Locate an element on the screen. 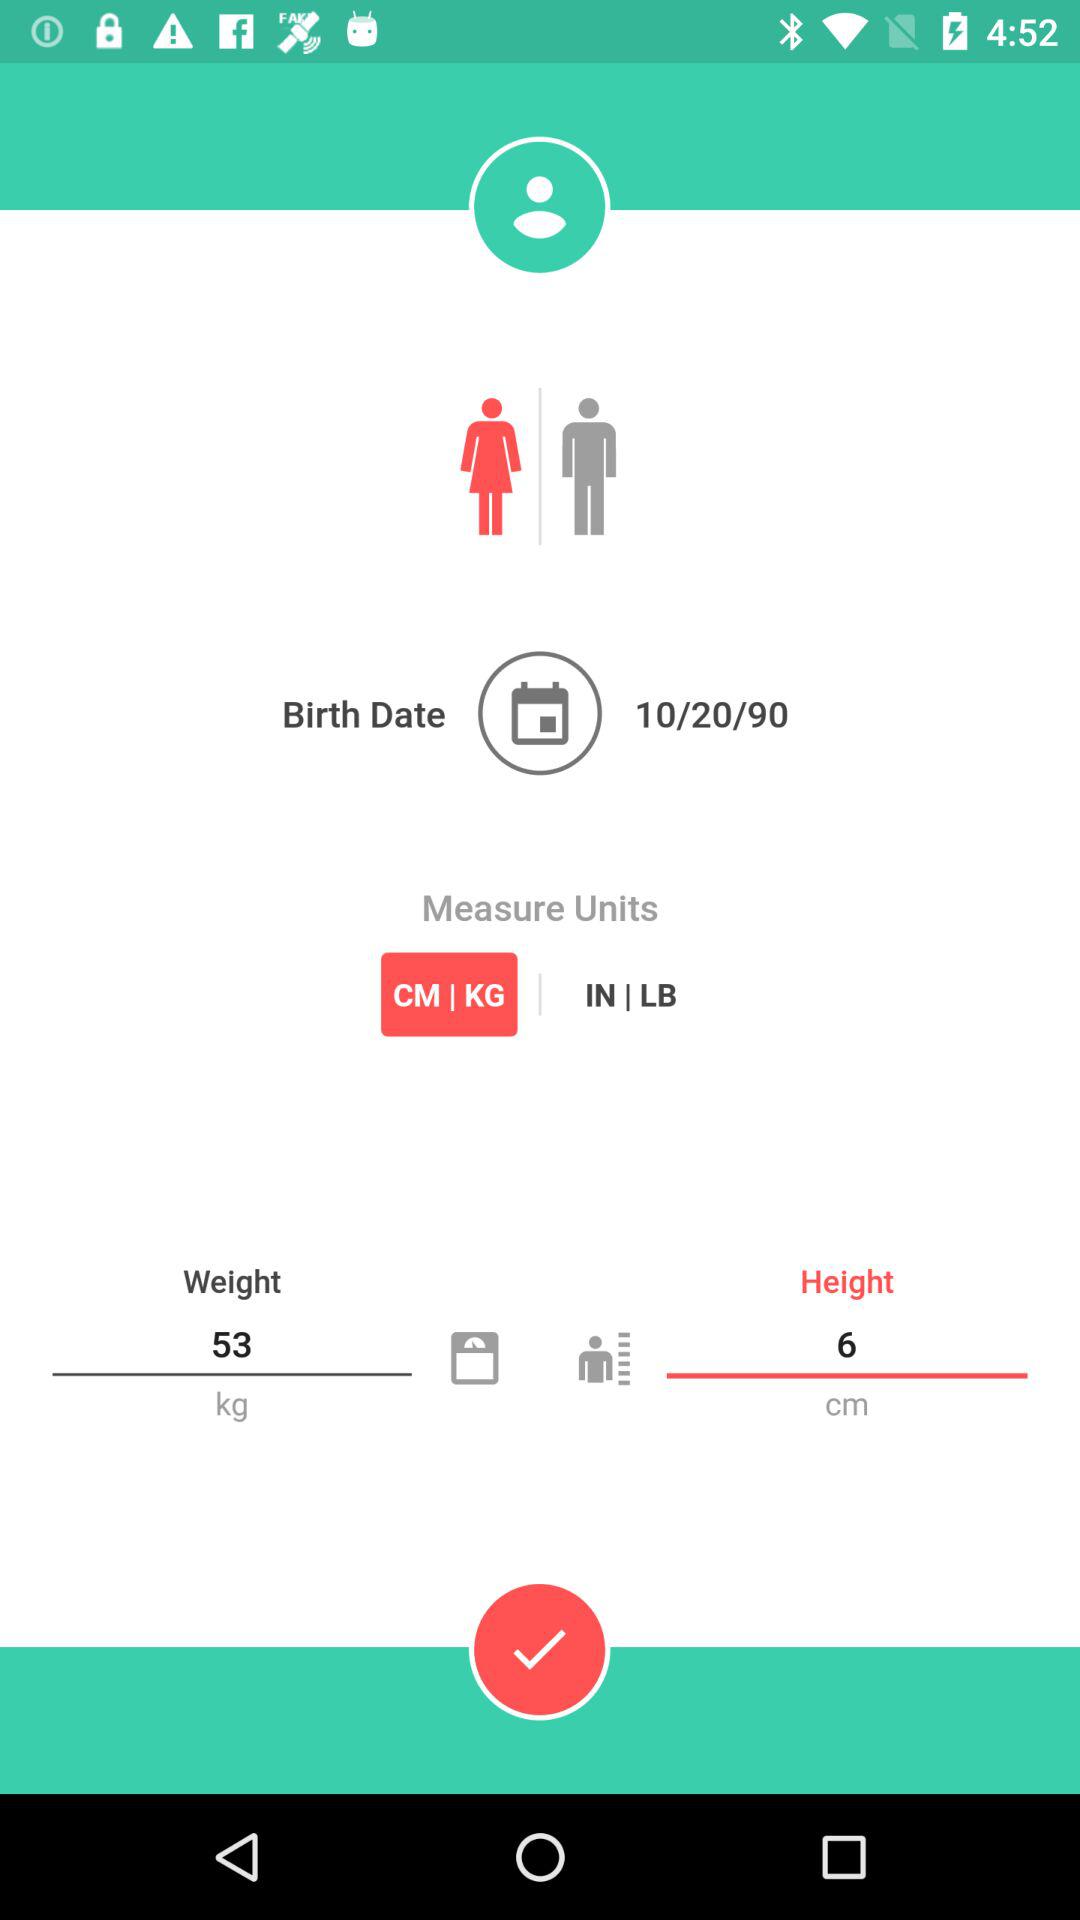 This screenshot has width=1080, height=1920. birth date type is located at coordinates (540, 713).